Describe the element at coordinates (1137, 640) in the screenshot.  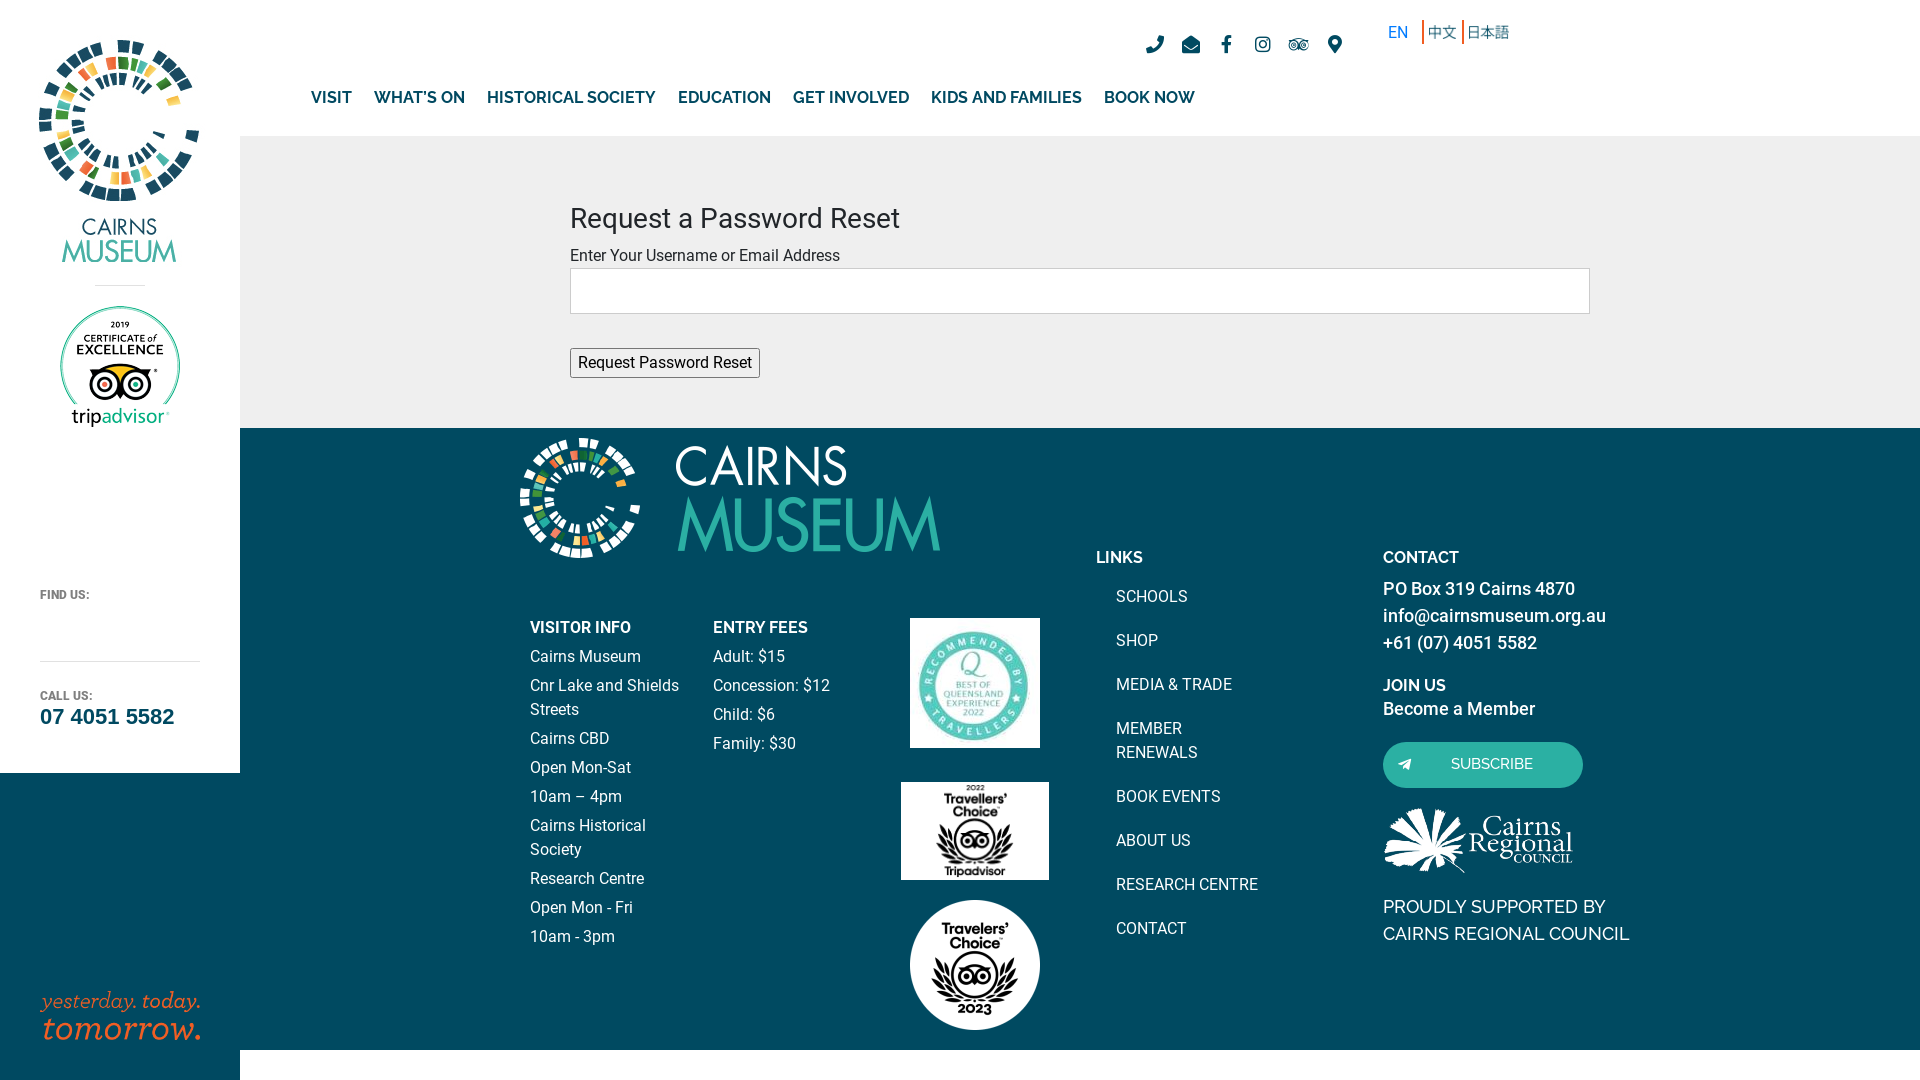
I see `SHOP` at that location.